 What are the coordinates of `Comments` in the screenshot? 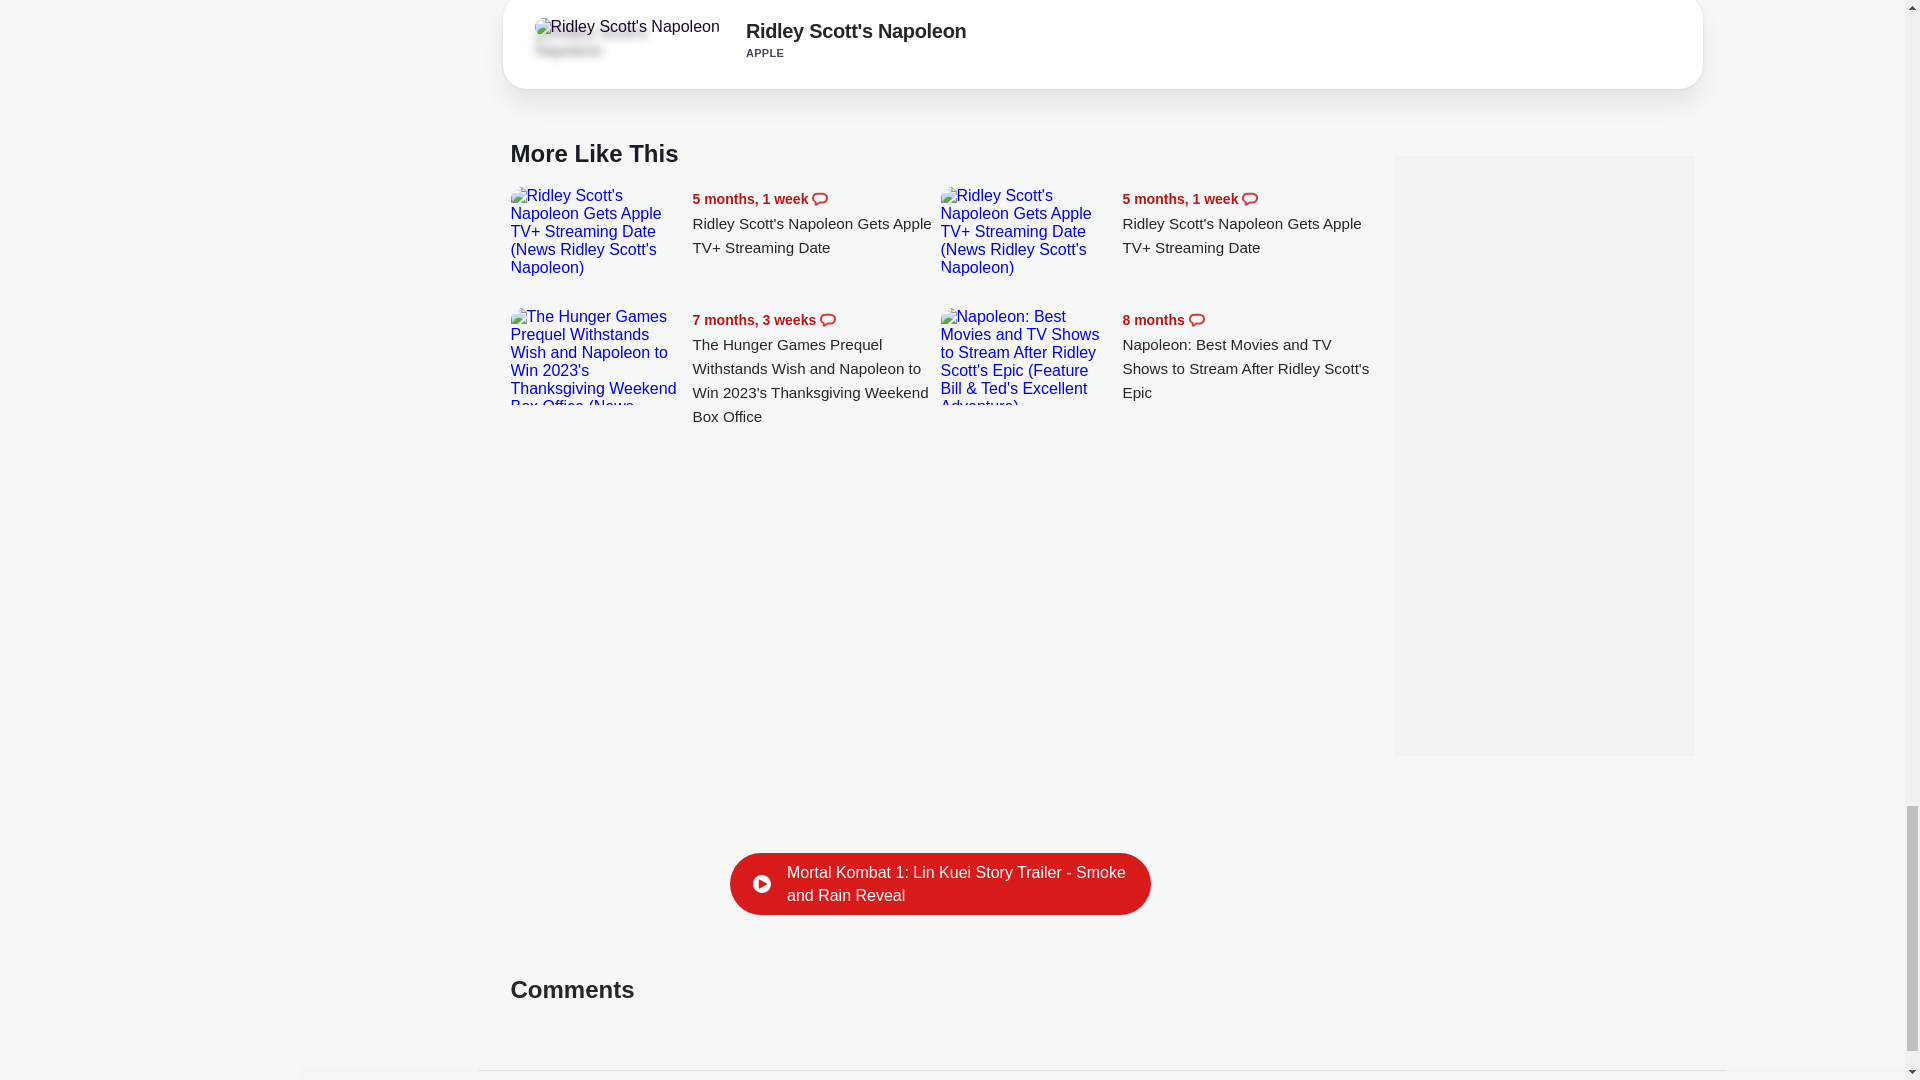 It's located at (827, 320).